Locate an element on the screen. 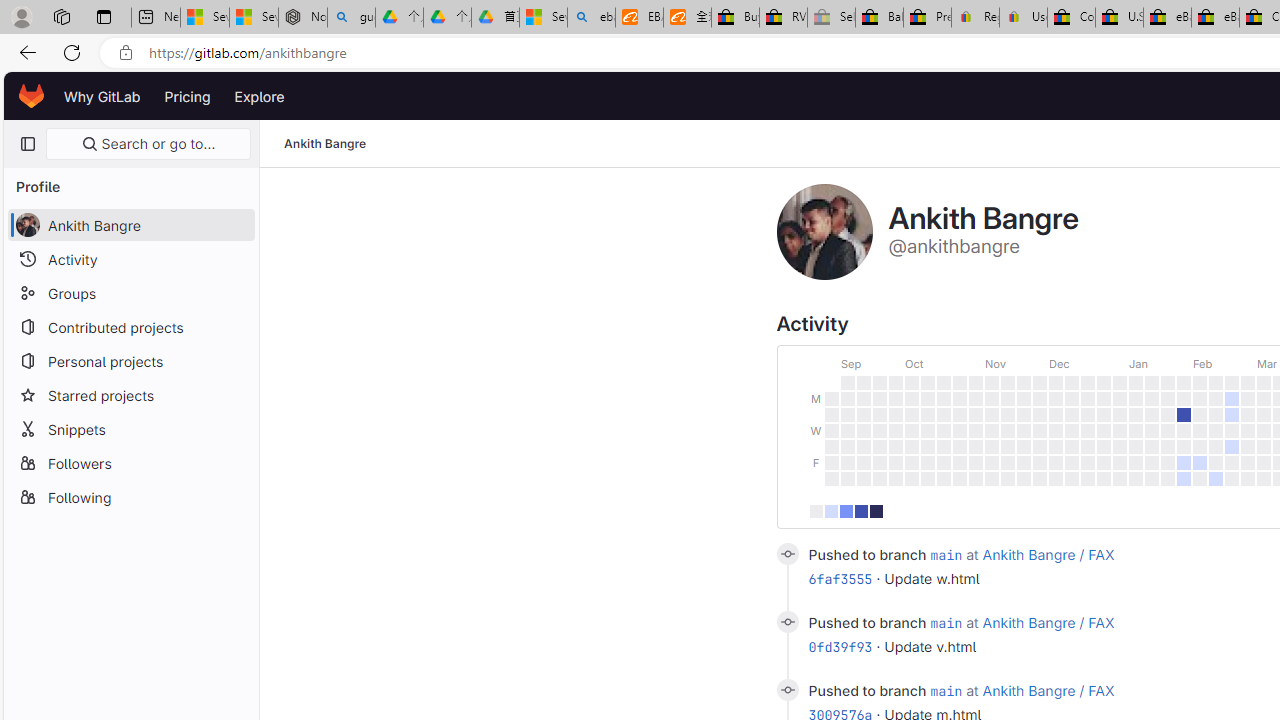  avatar is located at coordinates (27, 224).